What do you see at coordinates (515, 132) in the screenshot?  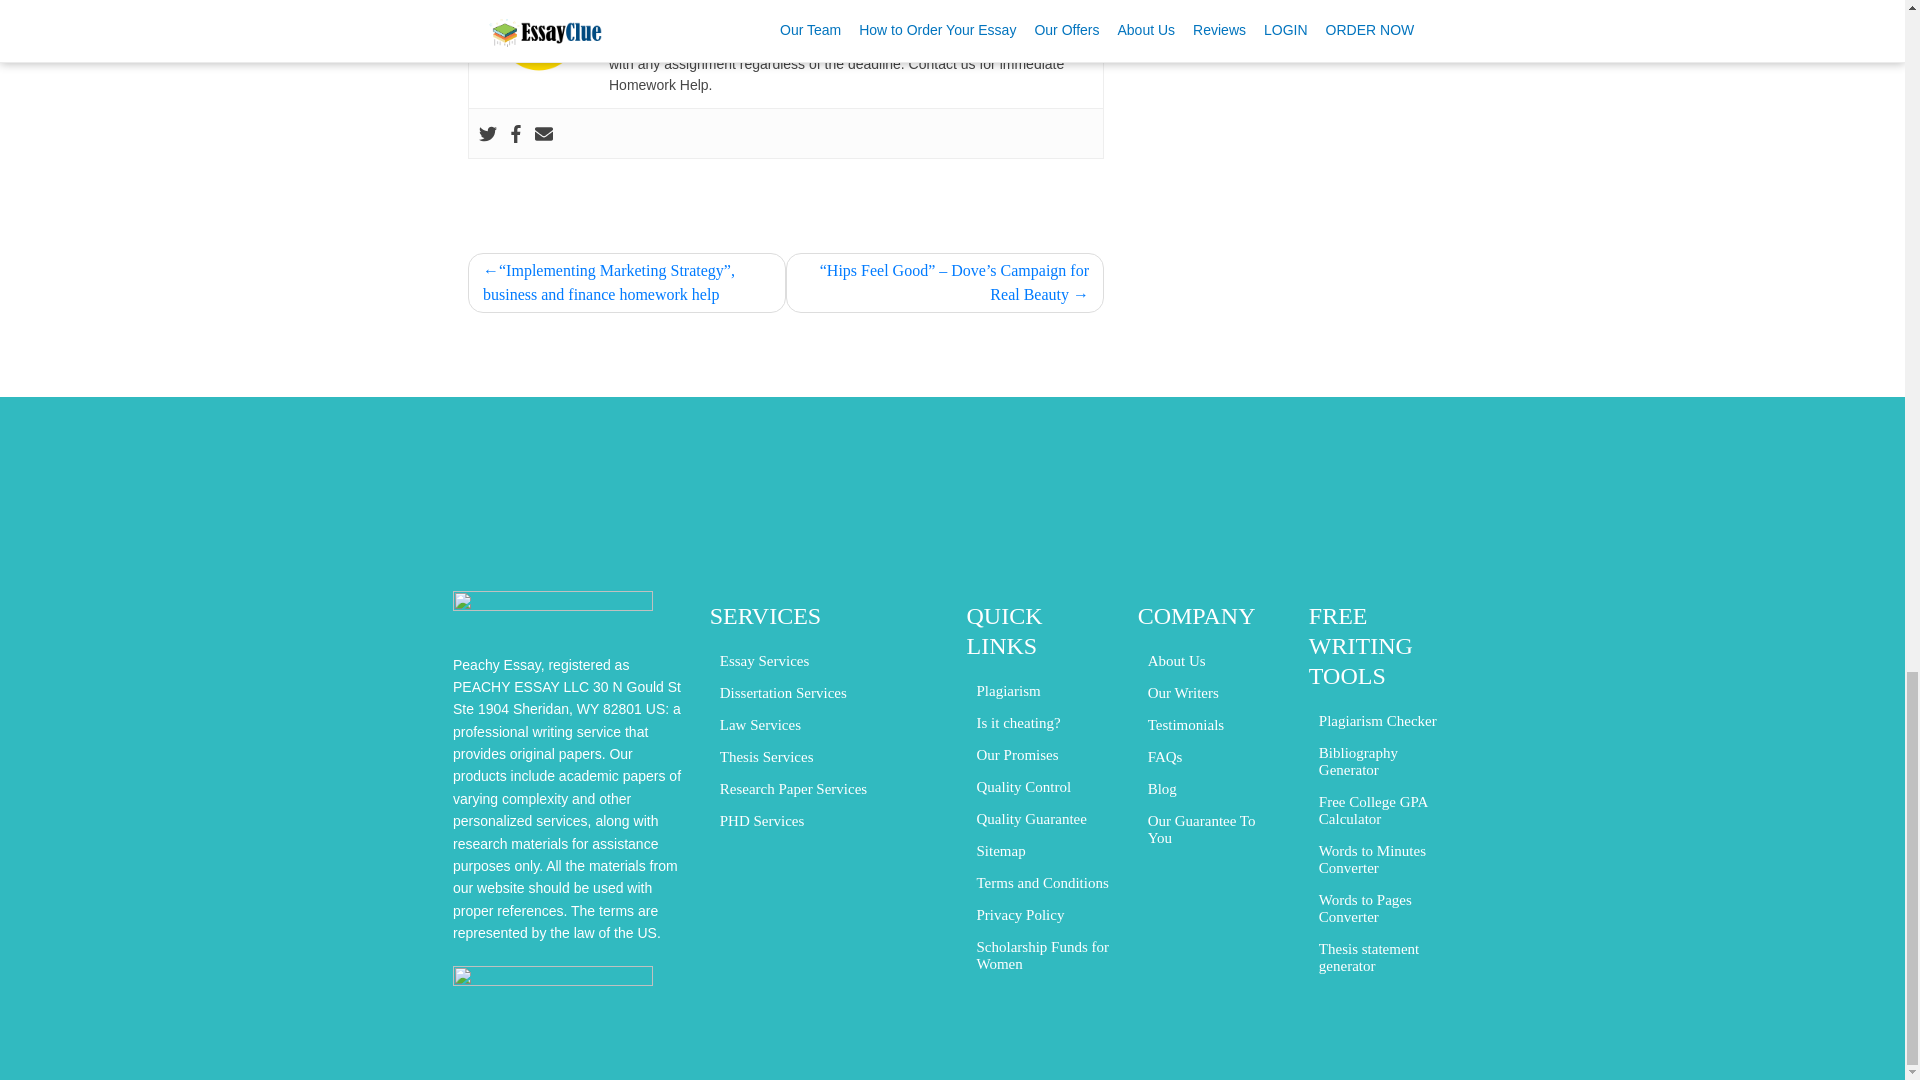 I see `Facebook` at bounding box center [515, 132].